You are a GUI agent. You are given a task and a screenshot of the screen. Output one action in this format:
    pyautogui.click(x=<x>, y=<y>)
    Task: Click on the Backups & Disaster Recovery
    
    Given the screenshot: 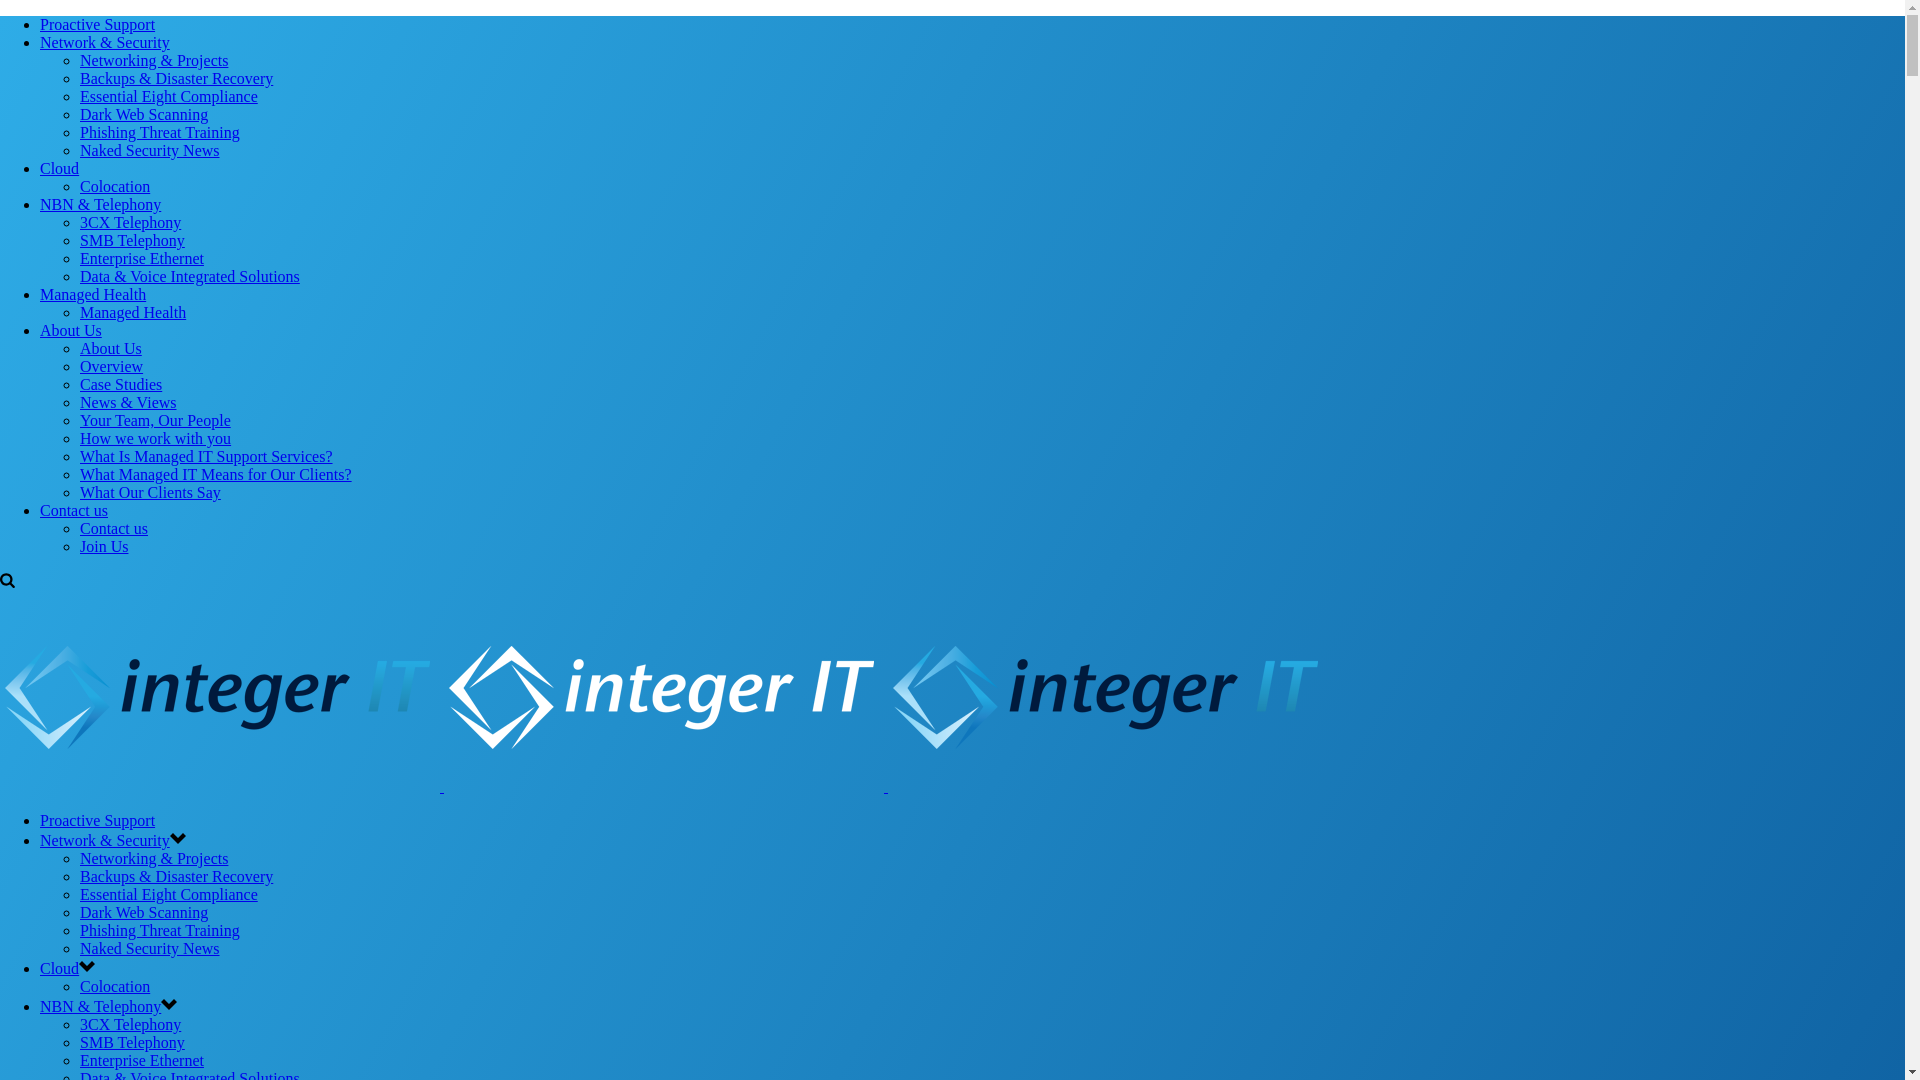 What is the action you would take?
    pyautogui.click(x=176, y=78)
    